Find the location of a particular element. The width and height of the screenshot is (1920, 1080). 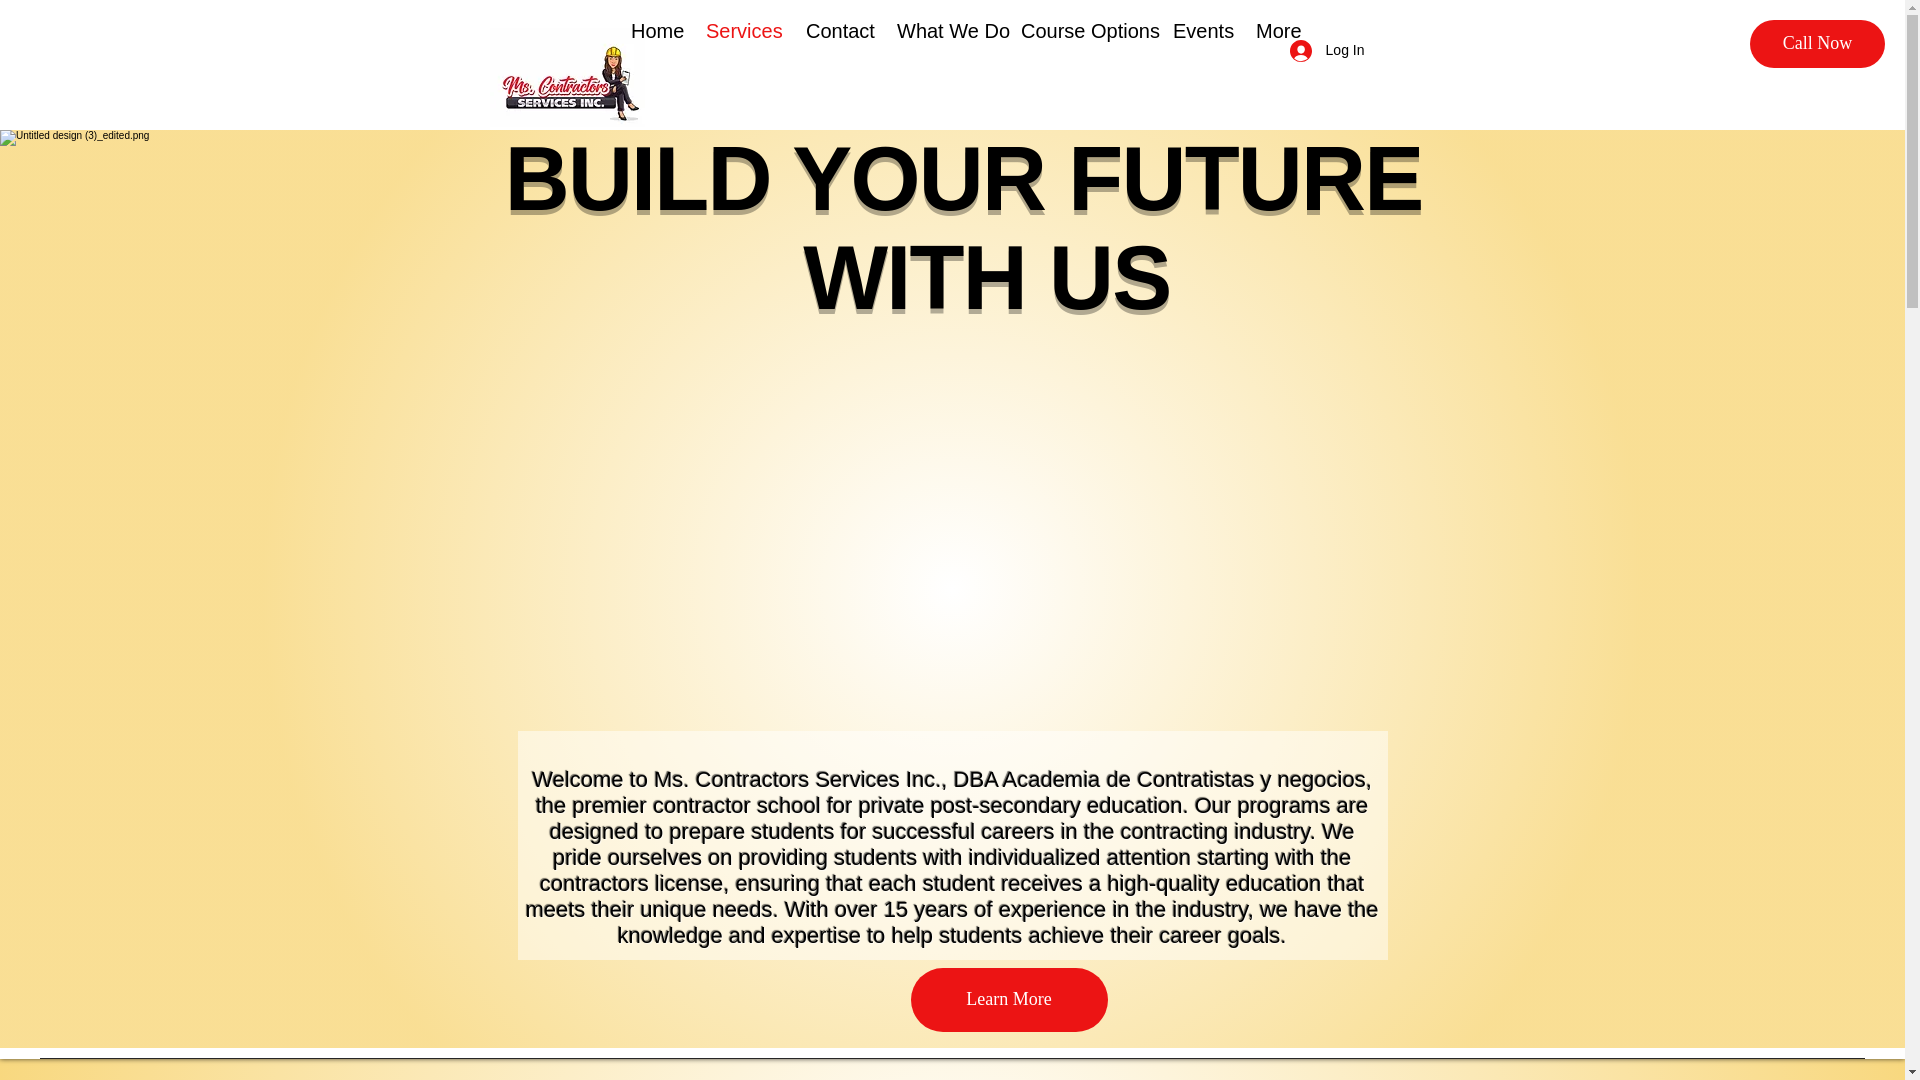

Contact is located at coordinates (836, 31).